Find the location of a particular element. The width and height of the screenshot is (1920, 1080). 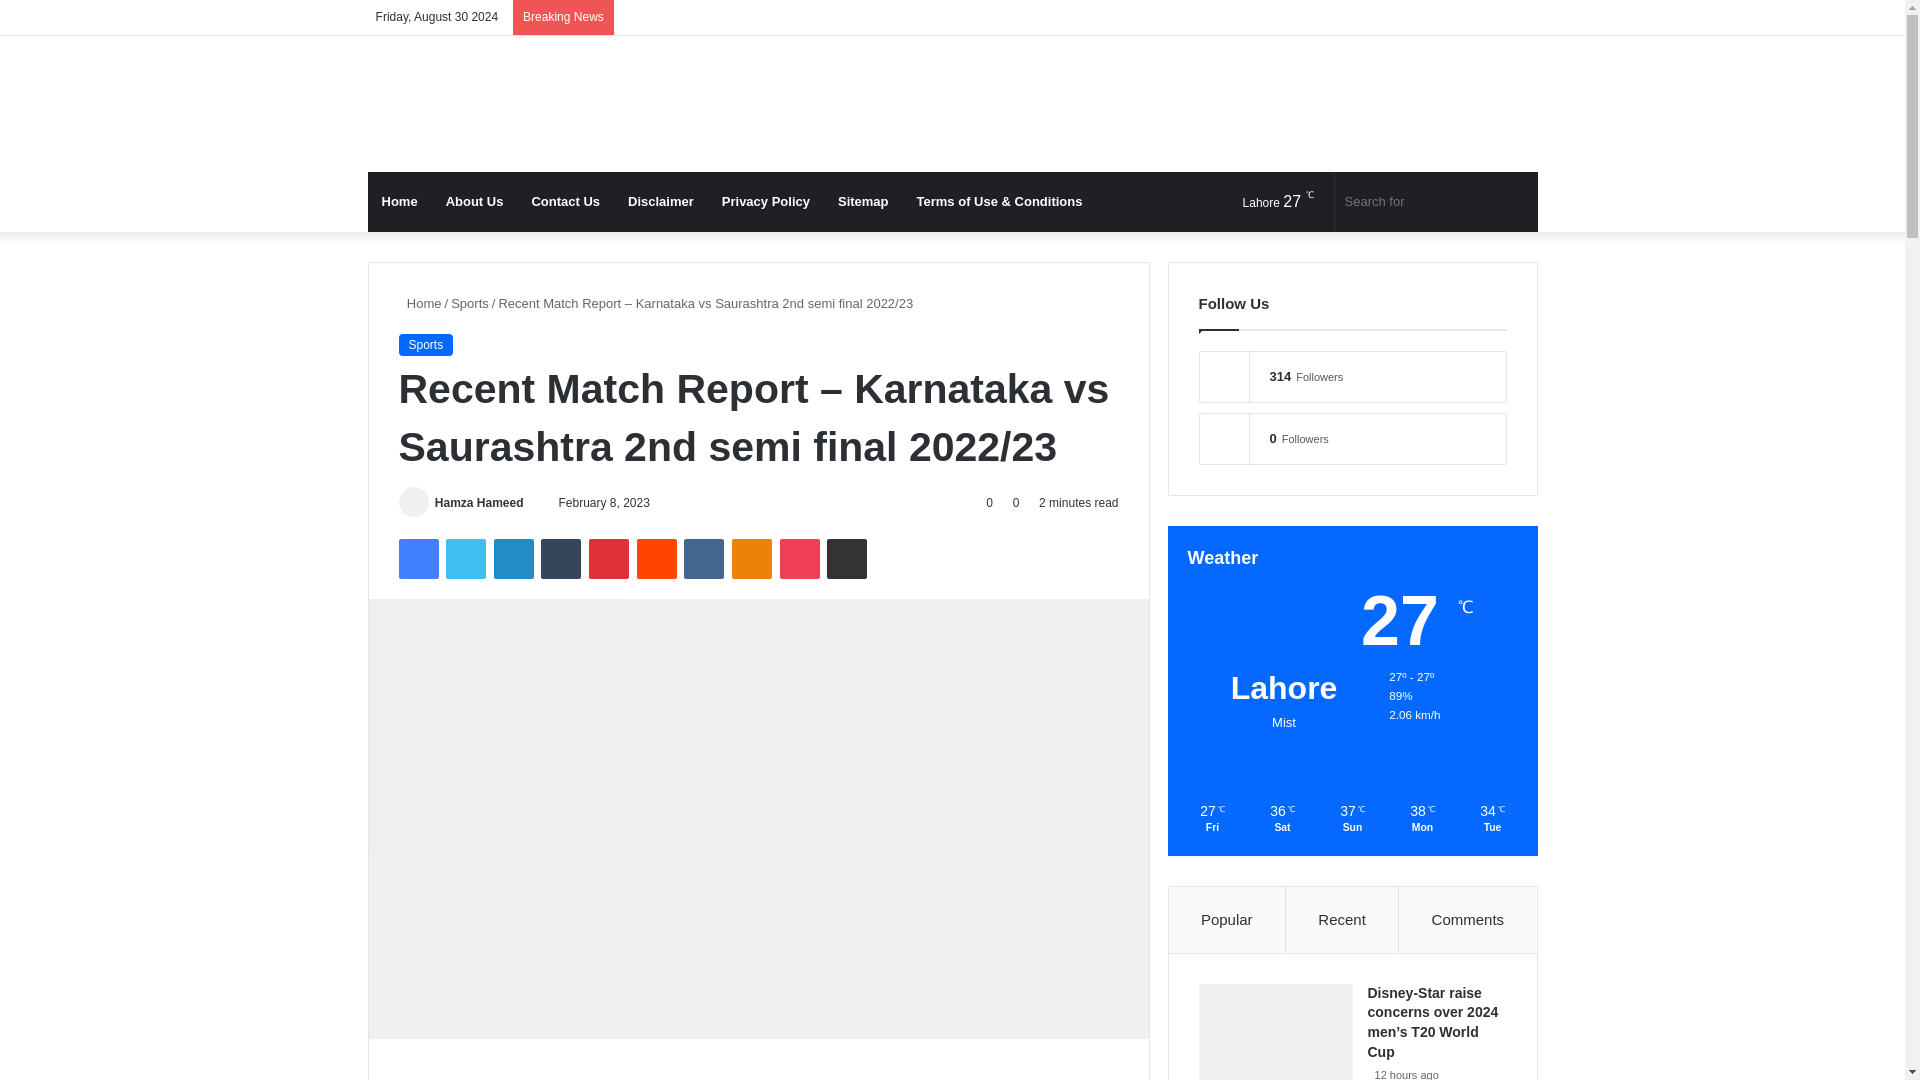

Home is located at coordinates (419, 303).